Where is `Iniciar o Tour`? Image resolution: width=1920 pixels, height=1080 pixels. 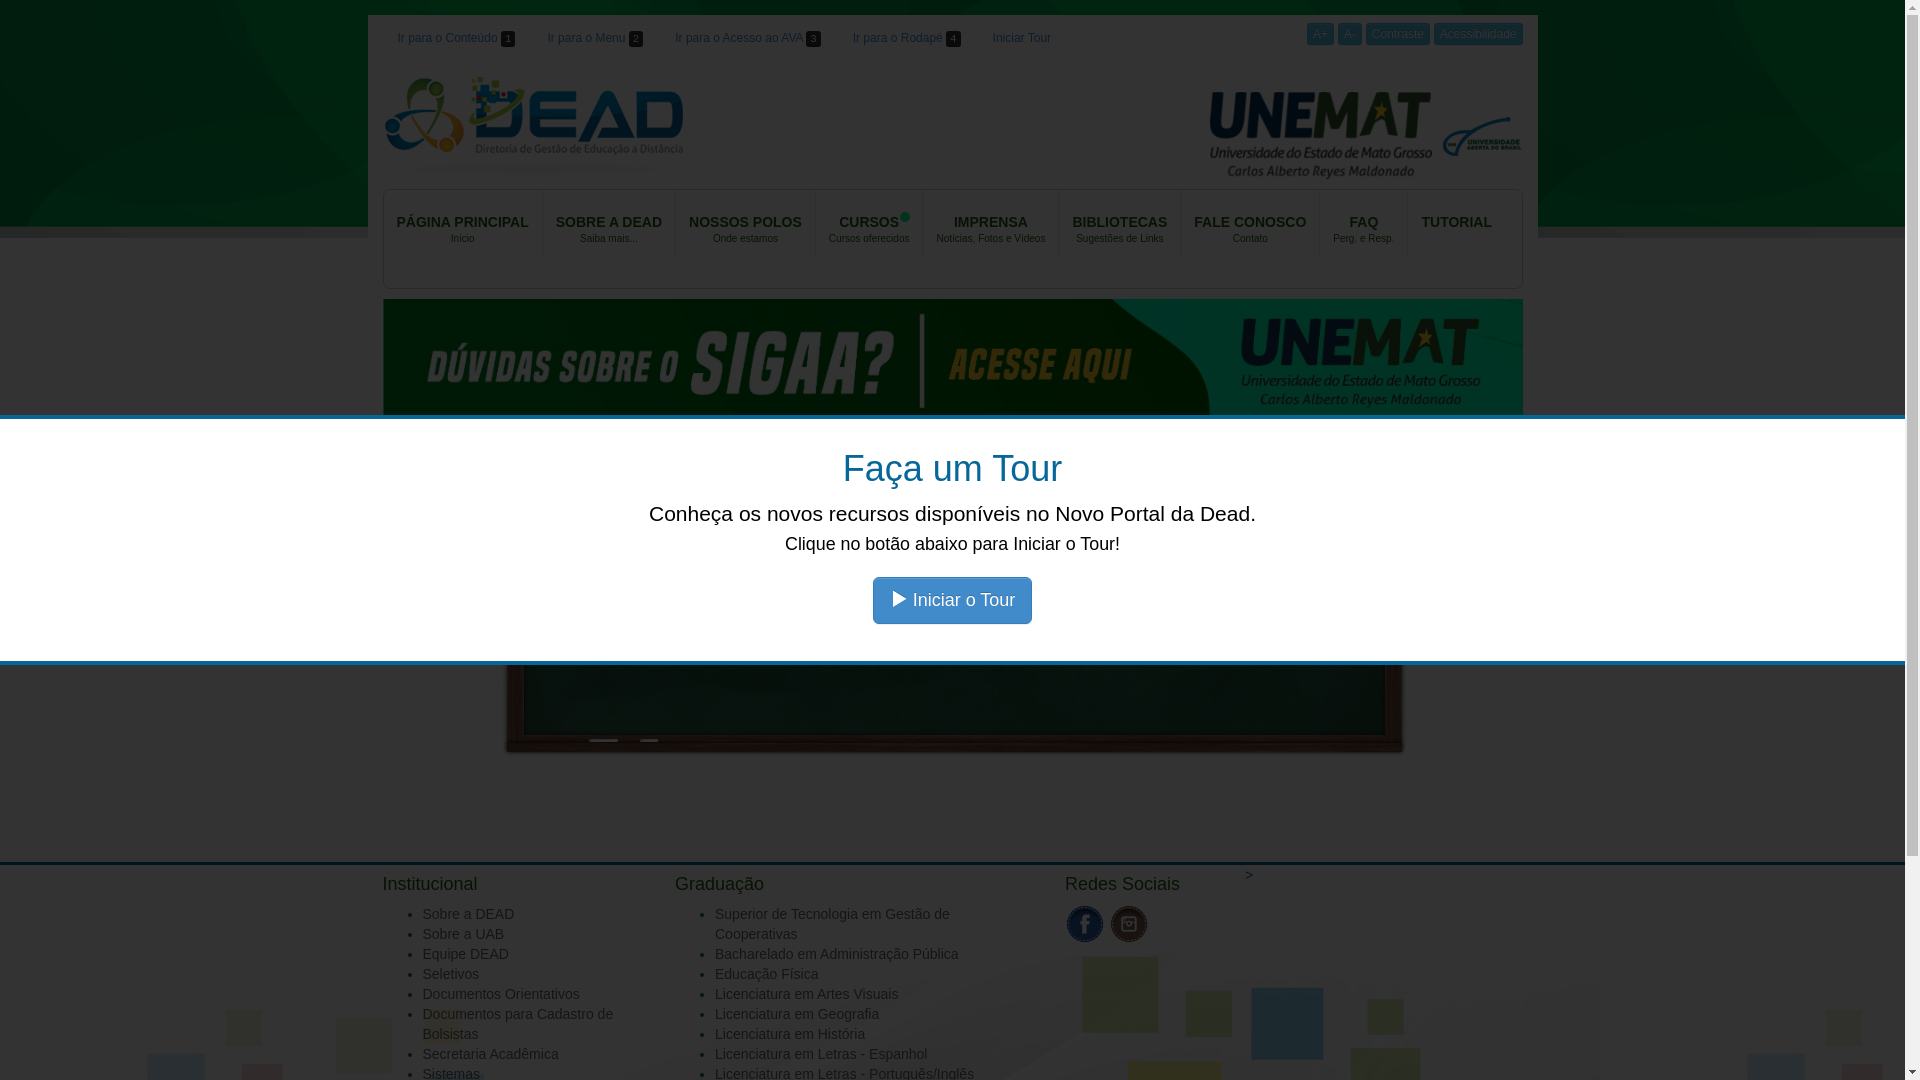
Iniciar o Tour is located at coordinates (953, 600).